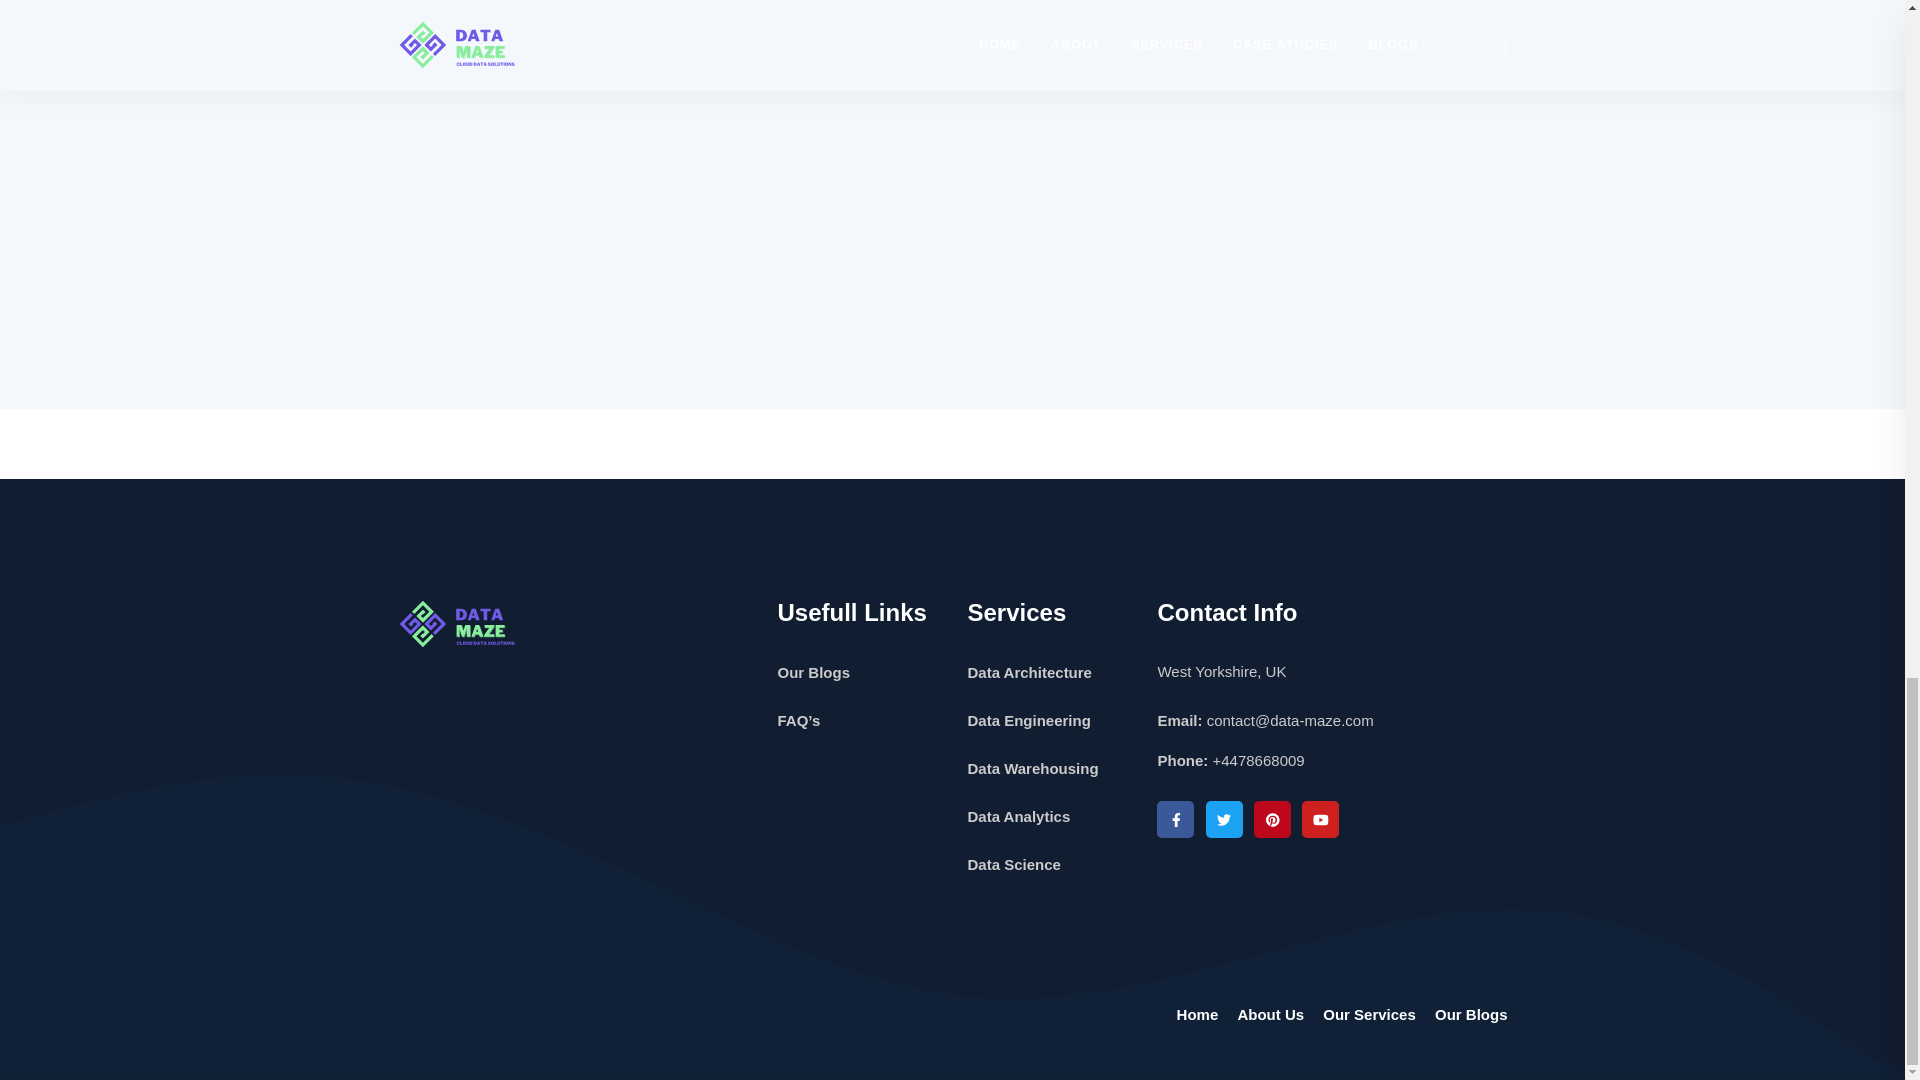 The width and height of the screenshot is (1920, 1080). I want to click on Our Blogs, so click(1470, 1014).